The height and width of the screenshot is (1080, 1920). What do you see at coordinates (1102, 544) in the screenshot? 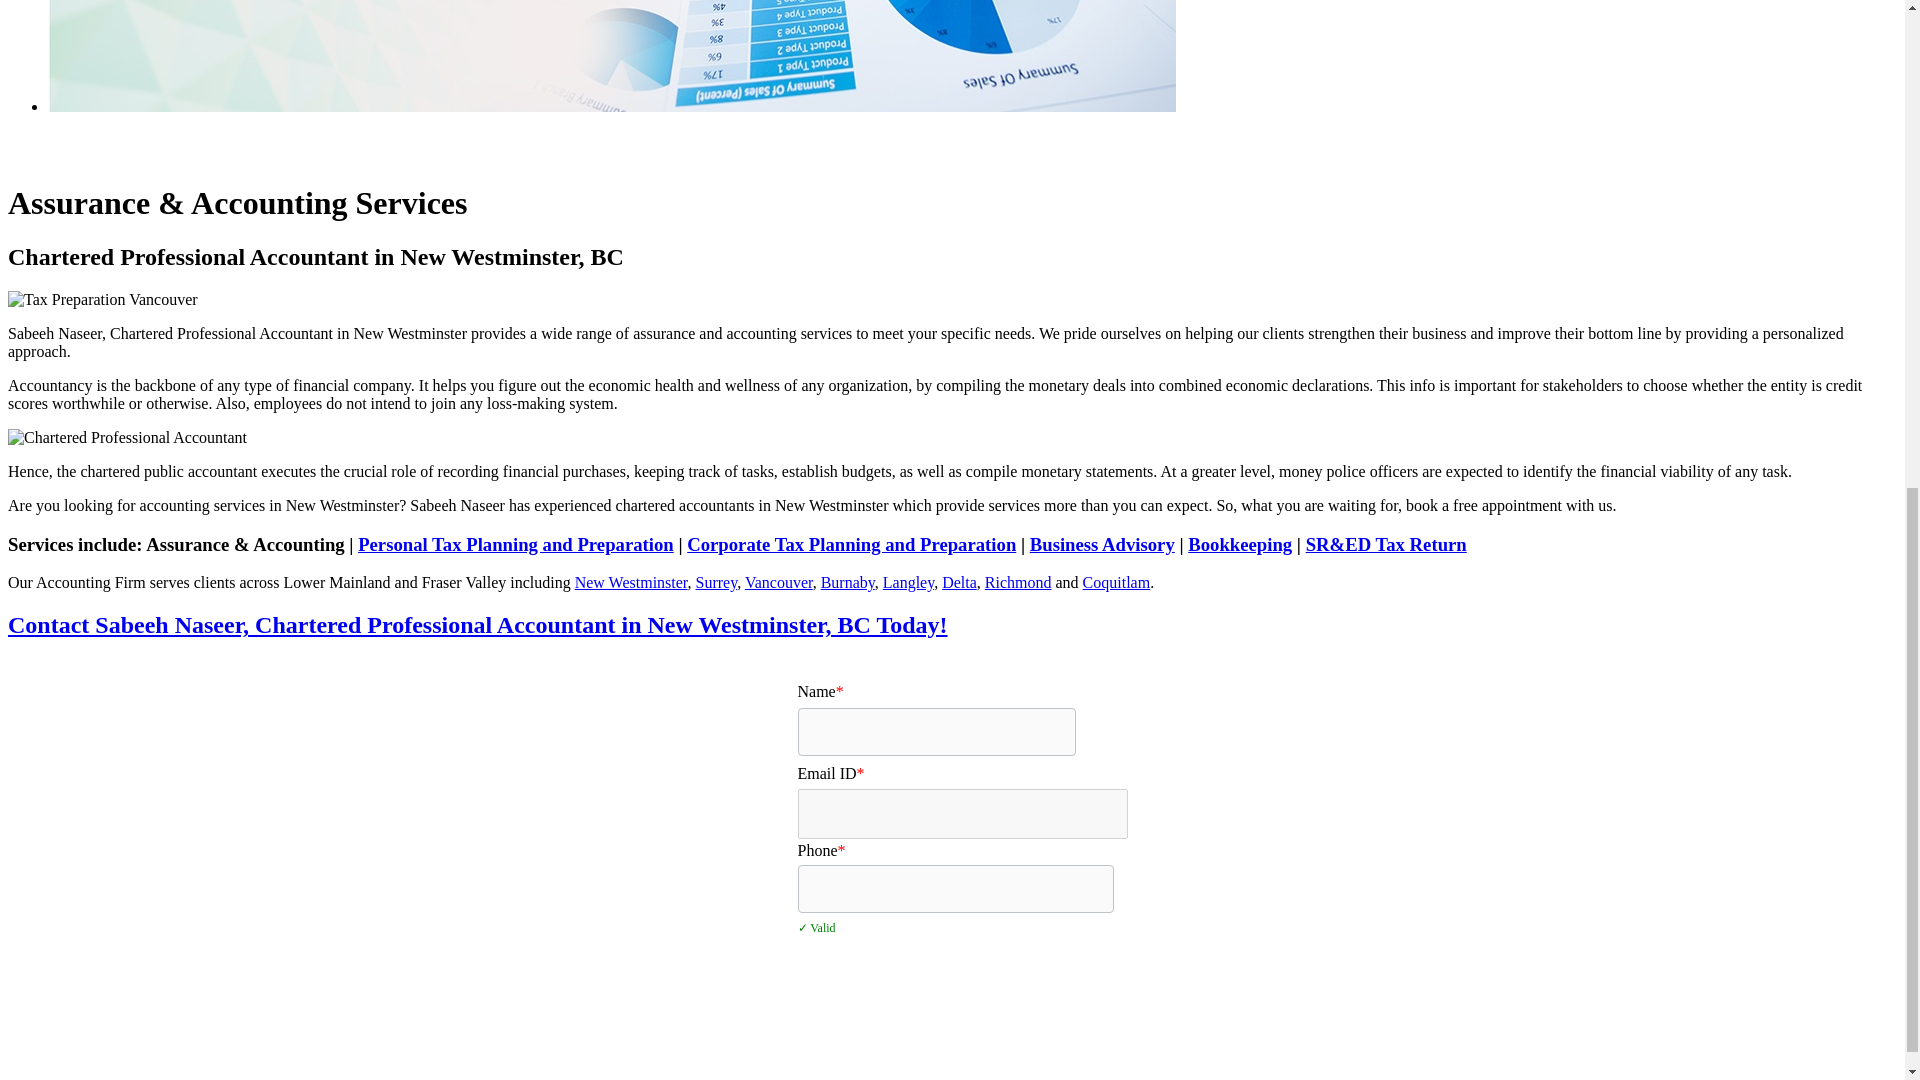
I see `Business Advisory` at bounding box center [1102, 544].